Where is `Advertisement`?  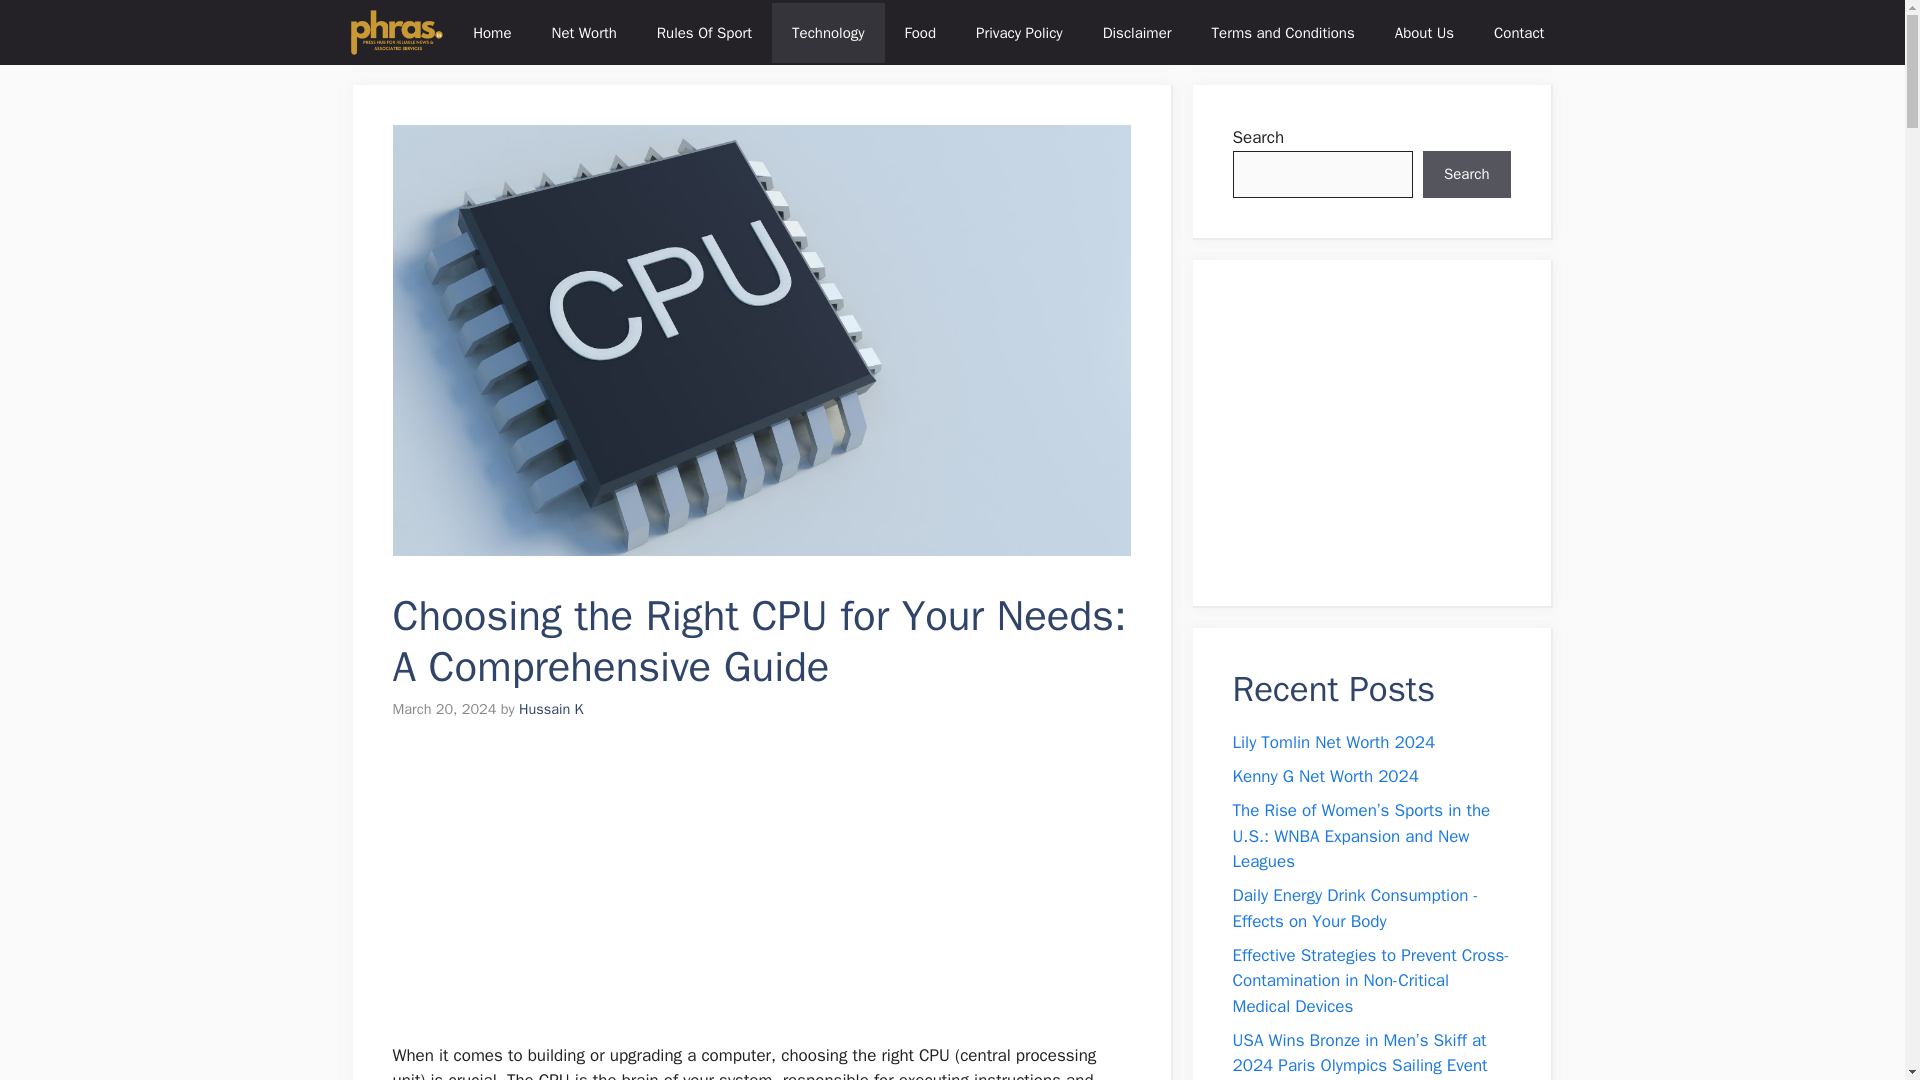
Advertisement is located at coordinates (1384, 432).